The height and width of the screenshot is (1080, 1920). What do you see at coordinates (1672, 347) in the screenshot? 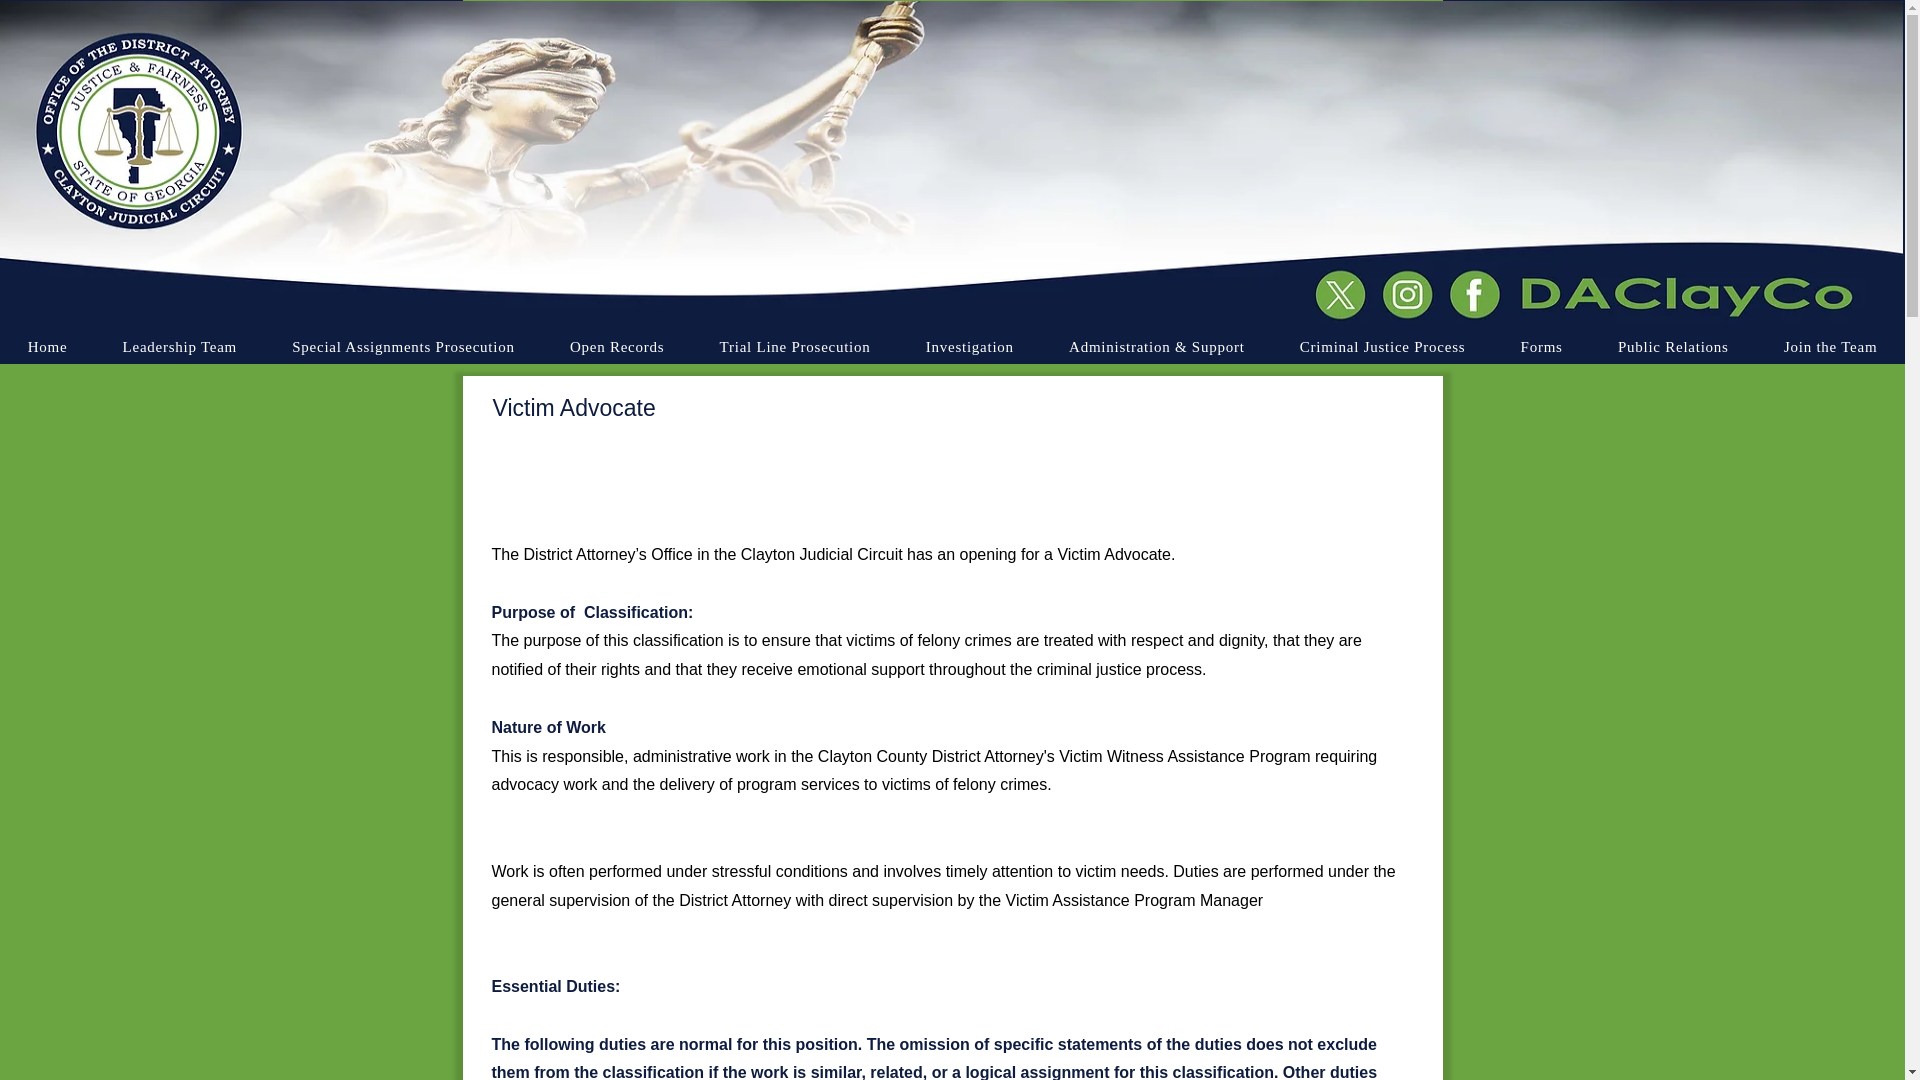
I see `Public Relations` at bounding box center [1672, 347].